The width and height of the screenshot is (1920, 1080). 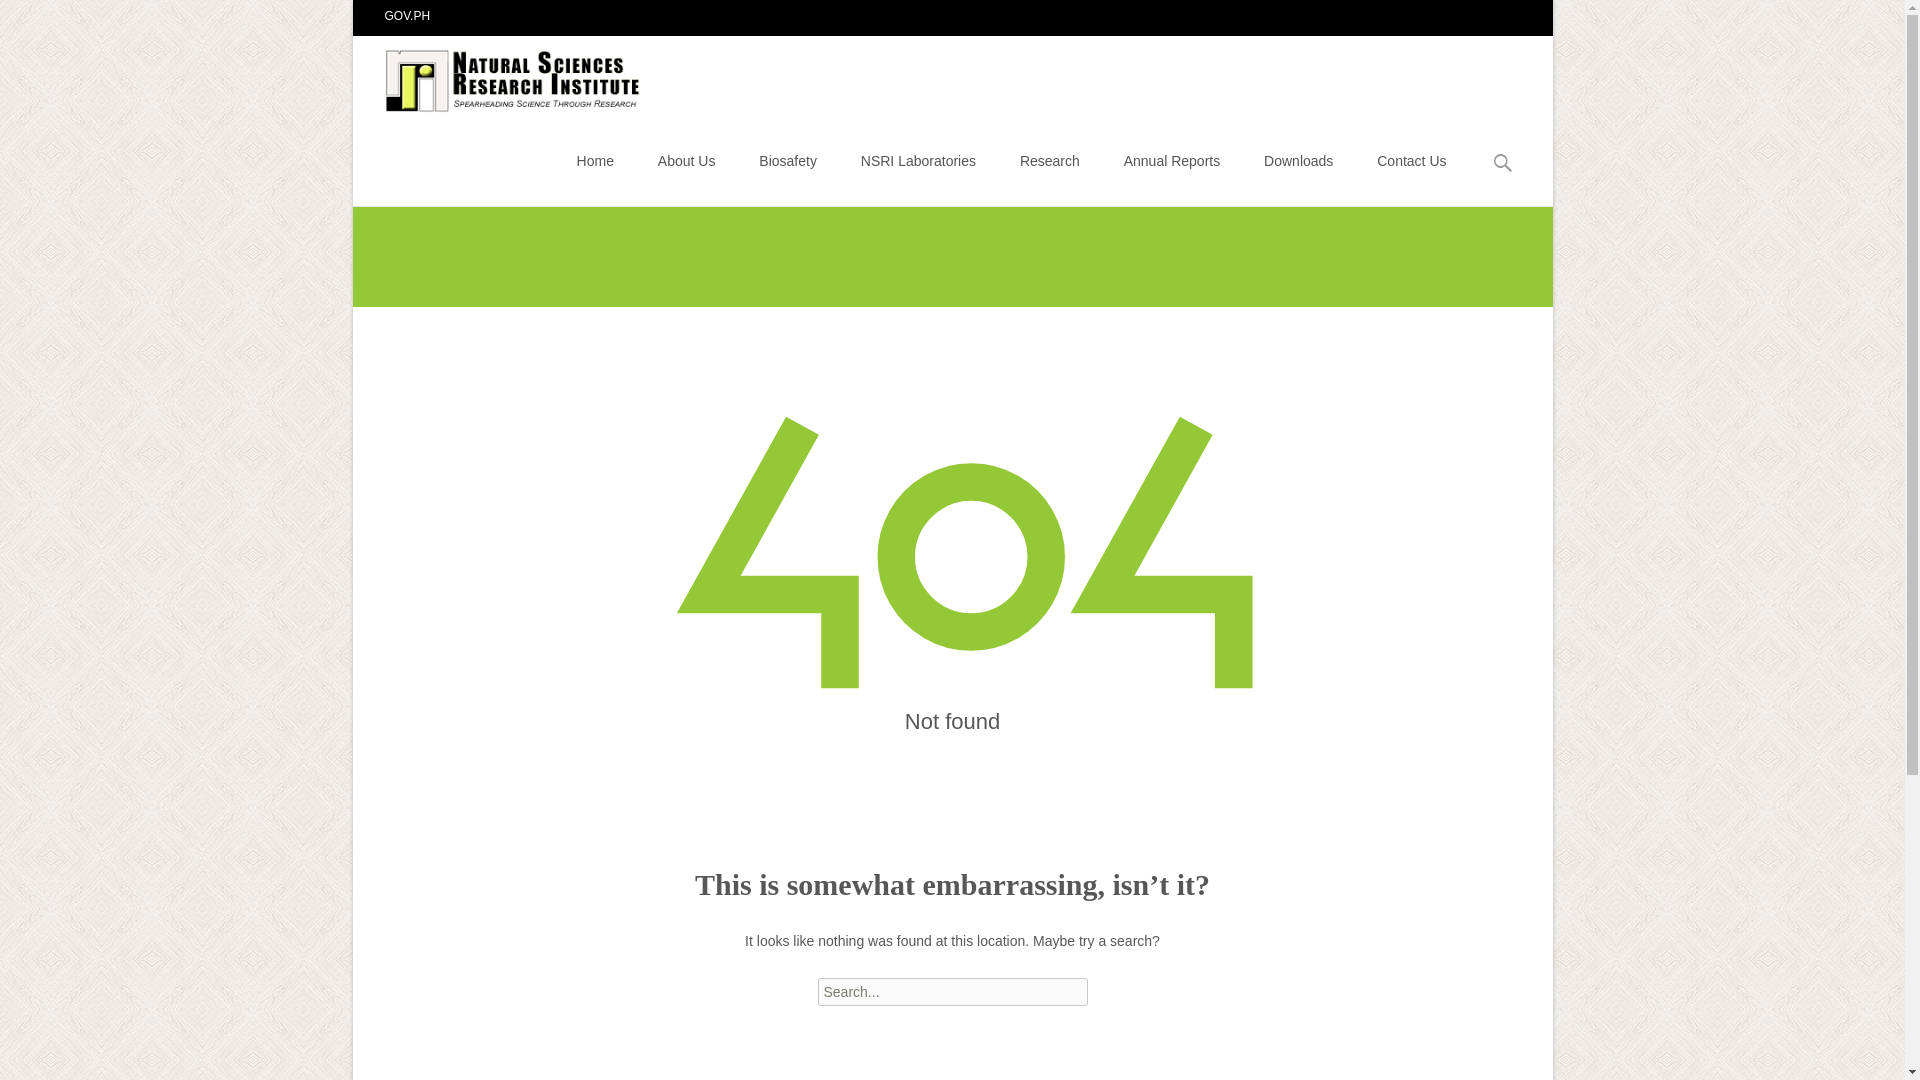 I want to click on Annual Reports, so click(x=1172, y=160).